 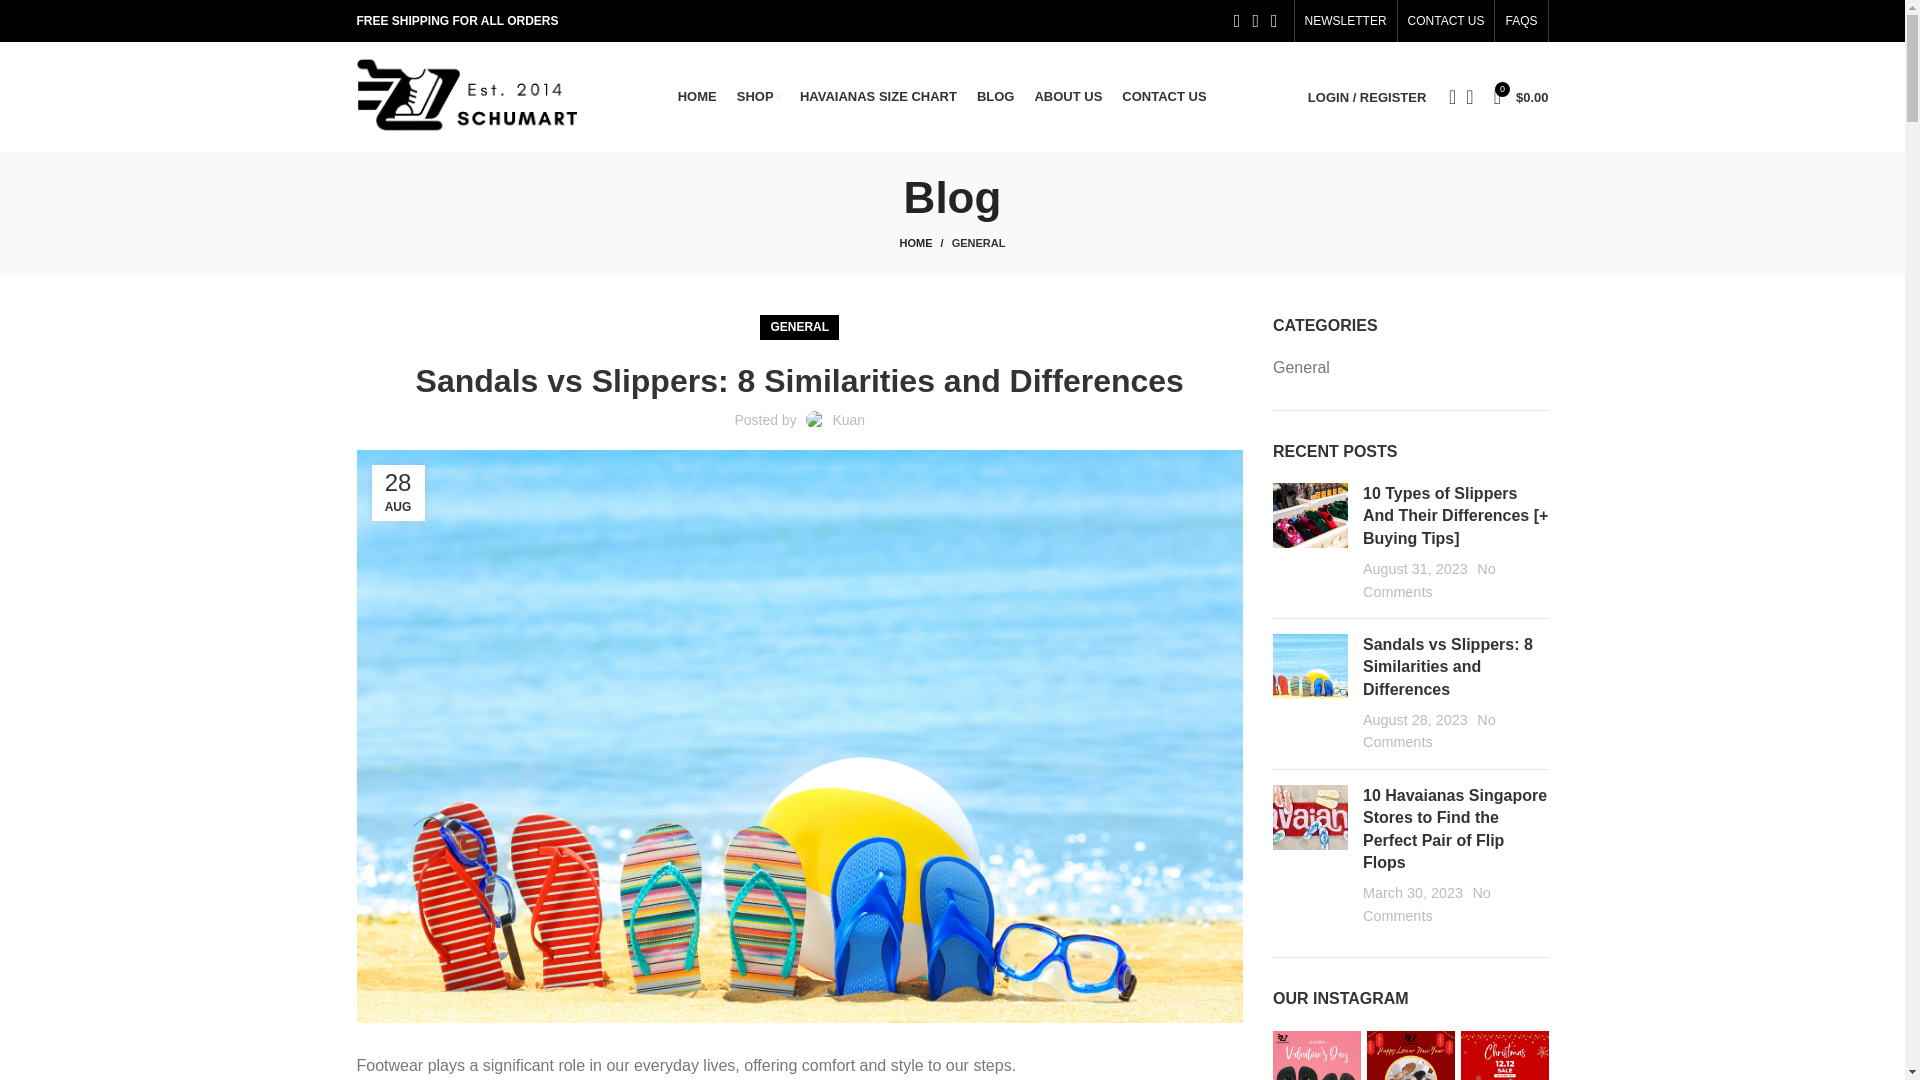 I want to click on HOME, so click(x=926, y=242).